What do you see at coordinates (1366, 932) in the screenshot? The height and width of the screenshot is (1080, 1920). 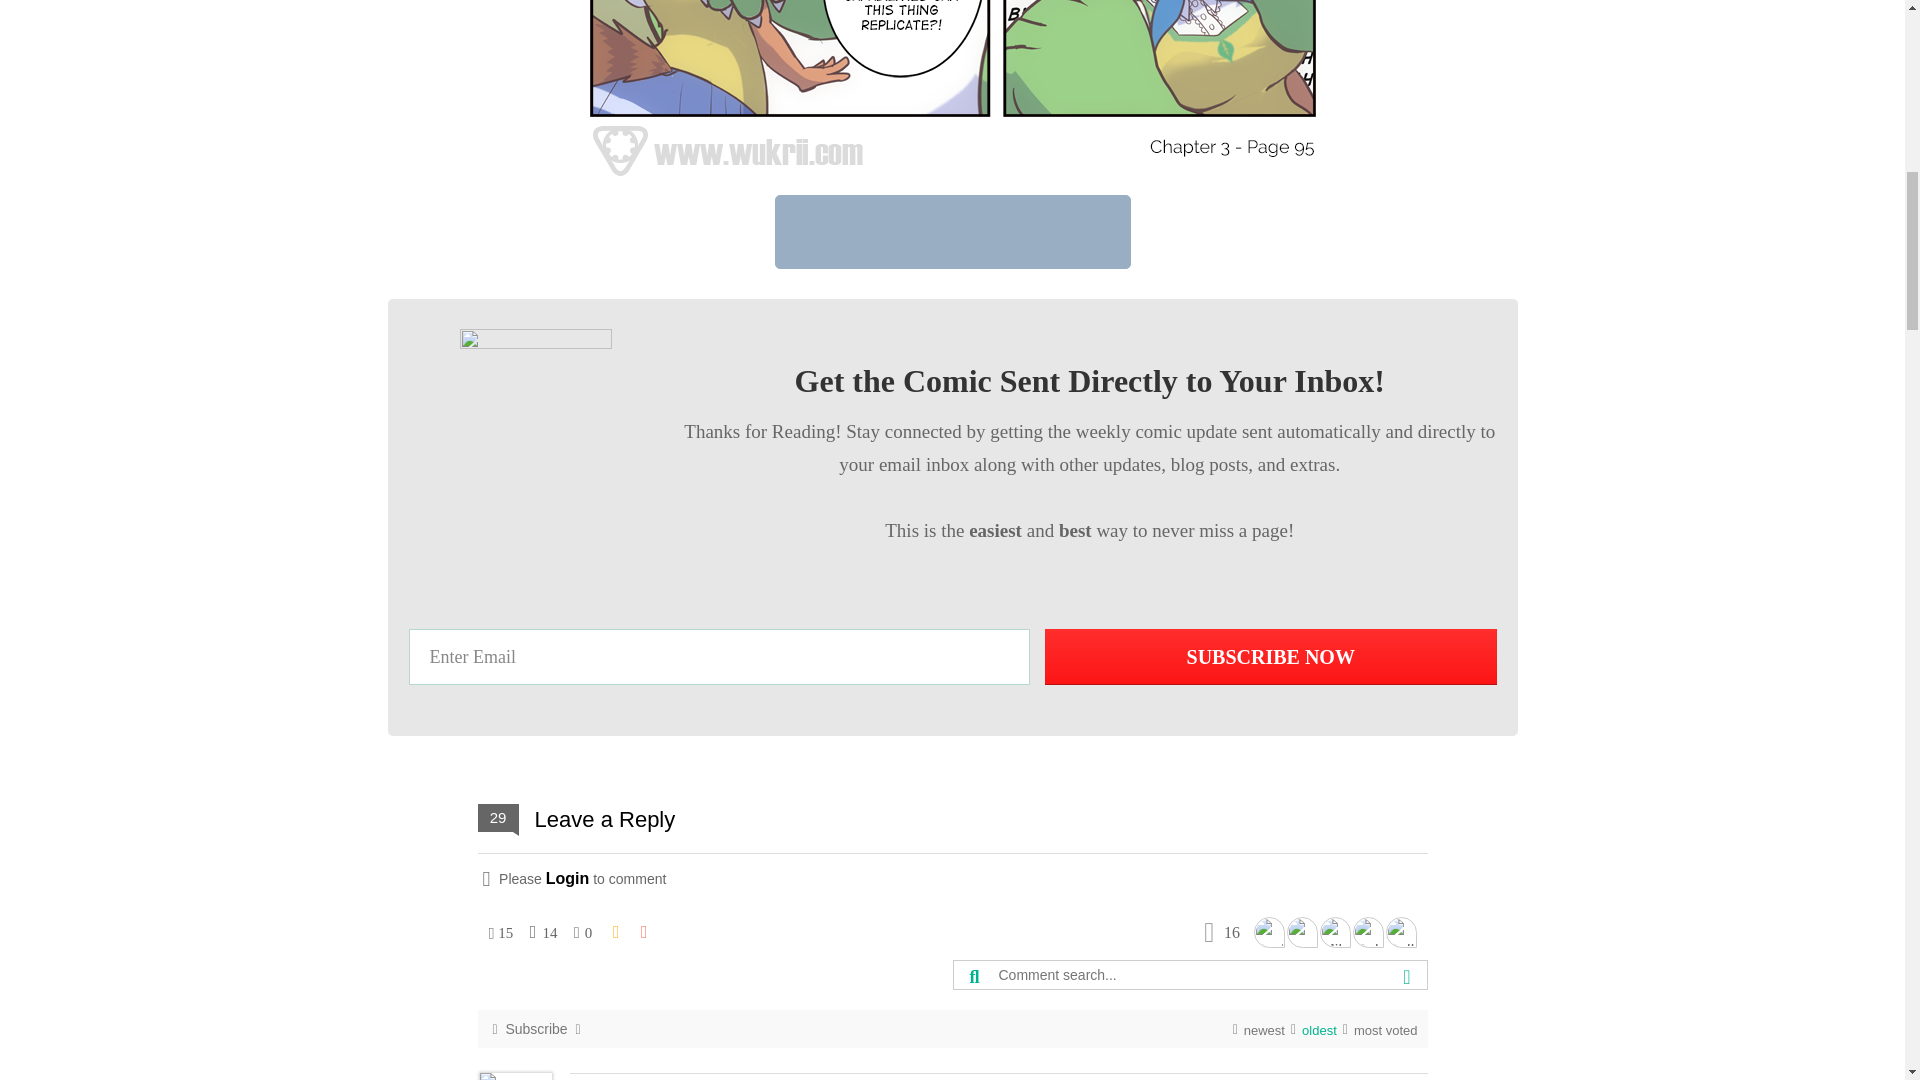 I see `ColdFusion` at bounding box center [1366, 932].